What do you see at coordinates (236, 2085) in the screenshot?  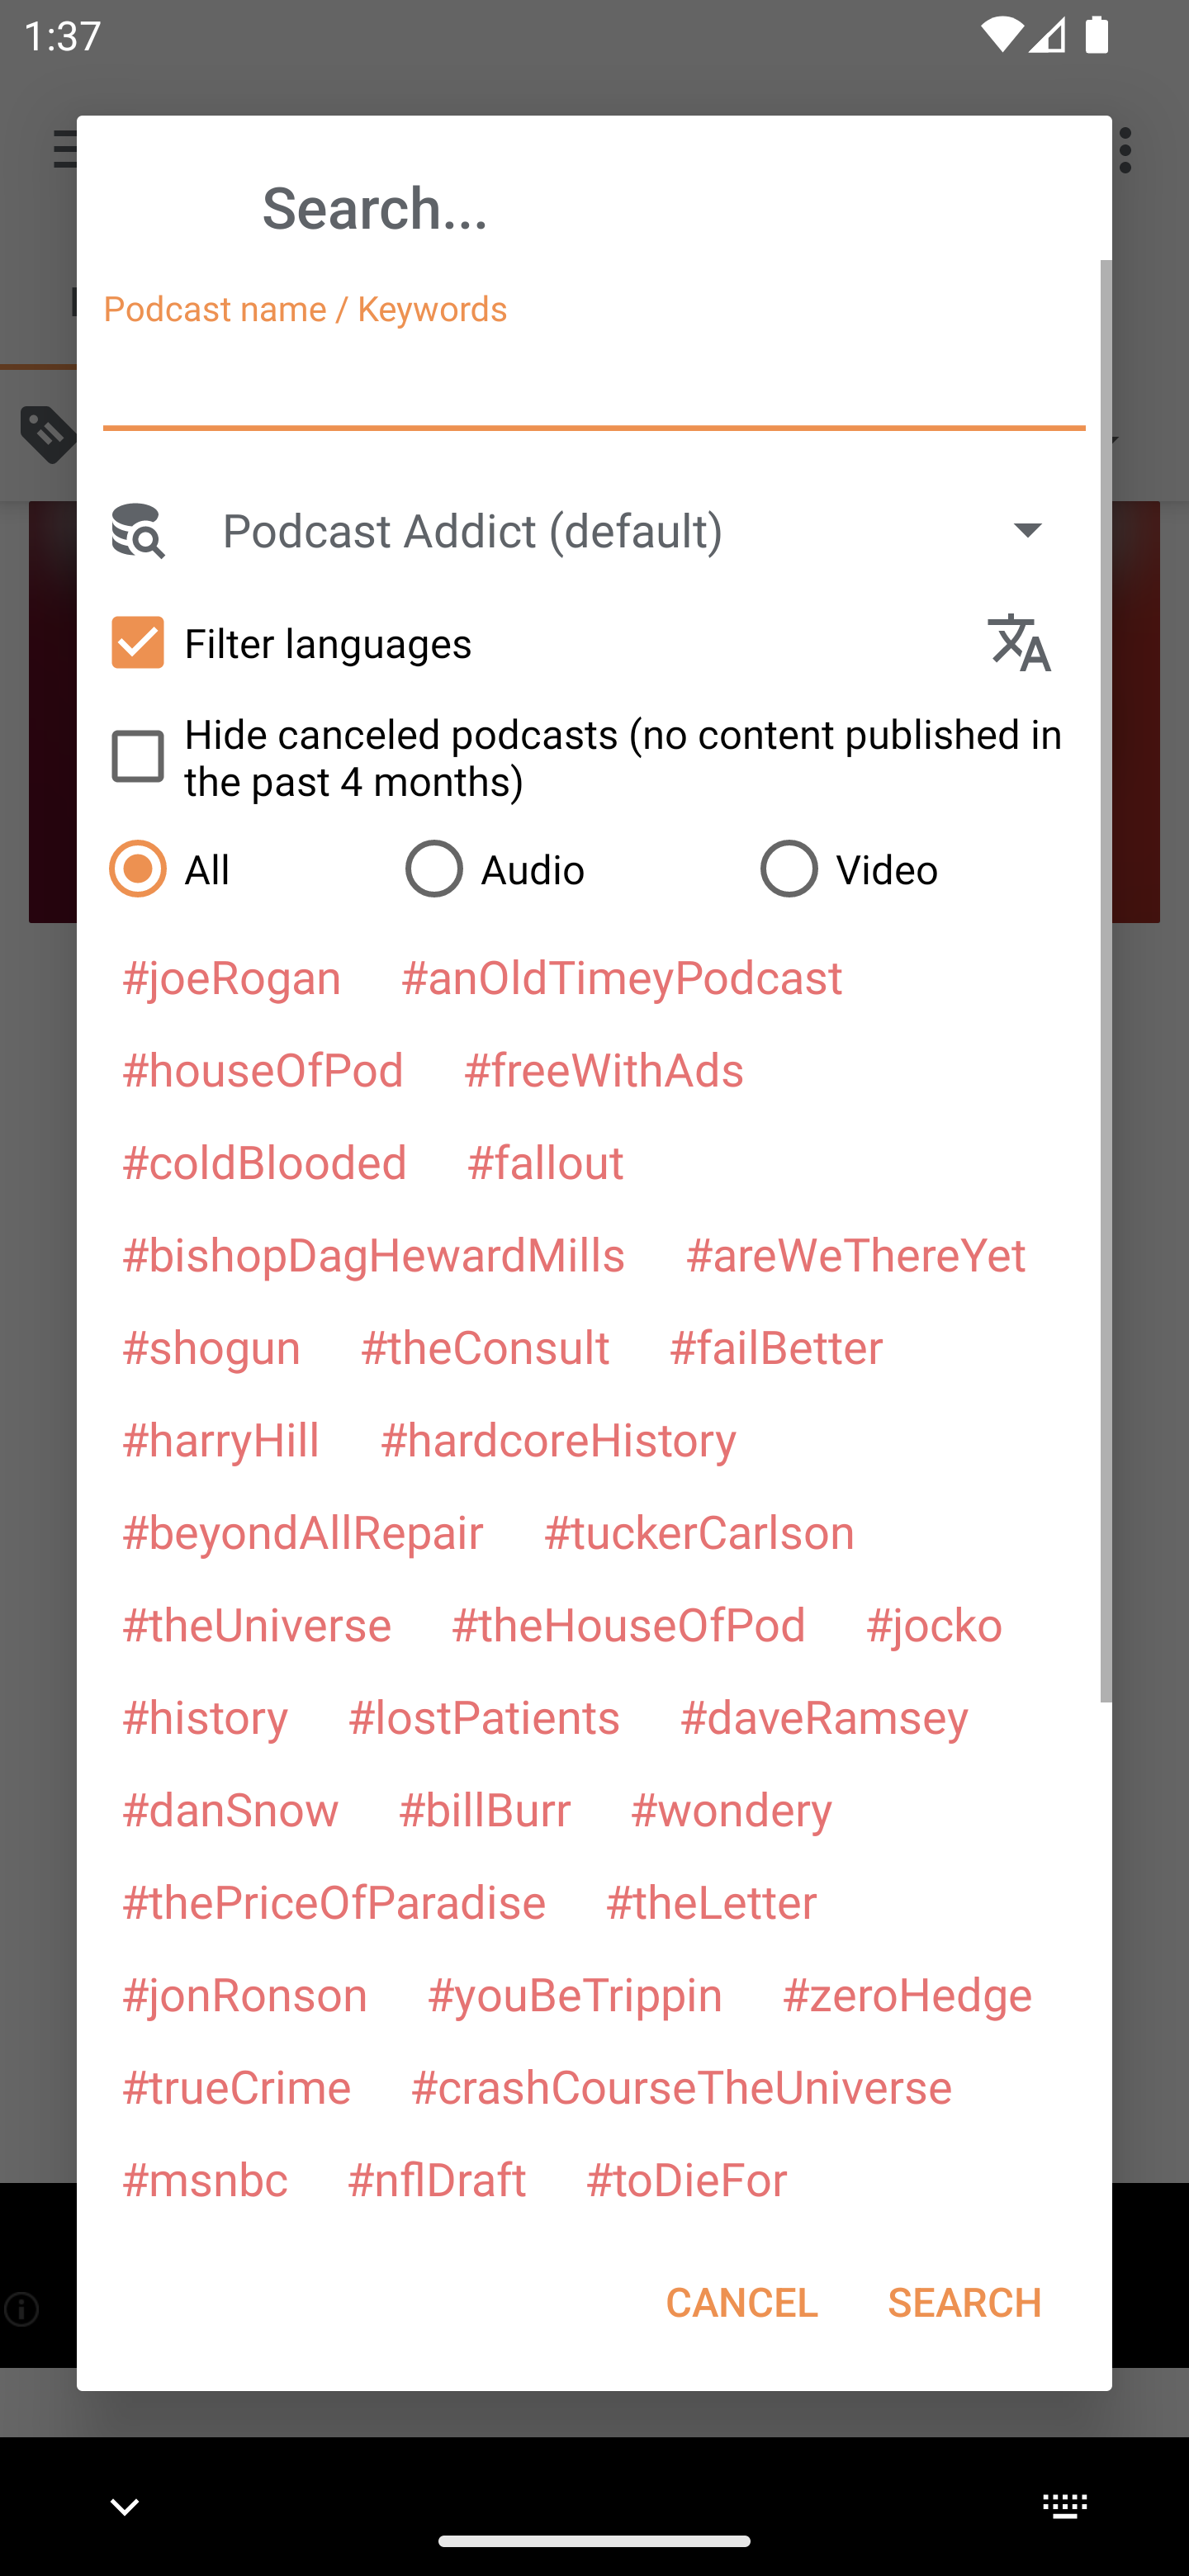 I see `#trueCrime` at bounding box center [236, 2085].